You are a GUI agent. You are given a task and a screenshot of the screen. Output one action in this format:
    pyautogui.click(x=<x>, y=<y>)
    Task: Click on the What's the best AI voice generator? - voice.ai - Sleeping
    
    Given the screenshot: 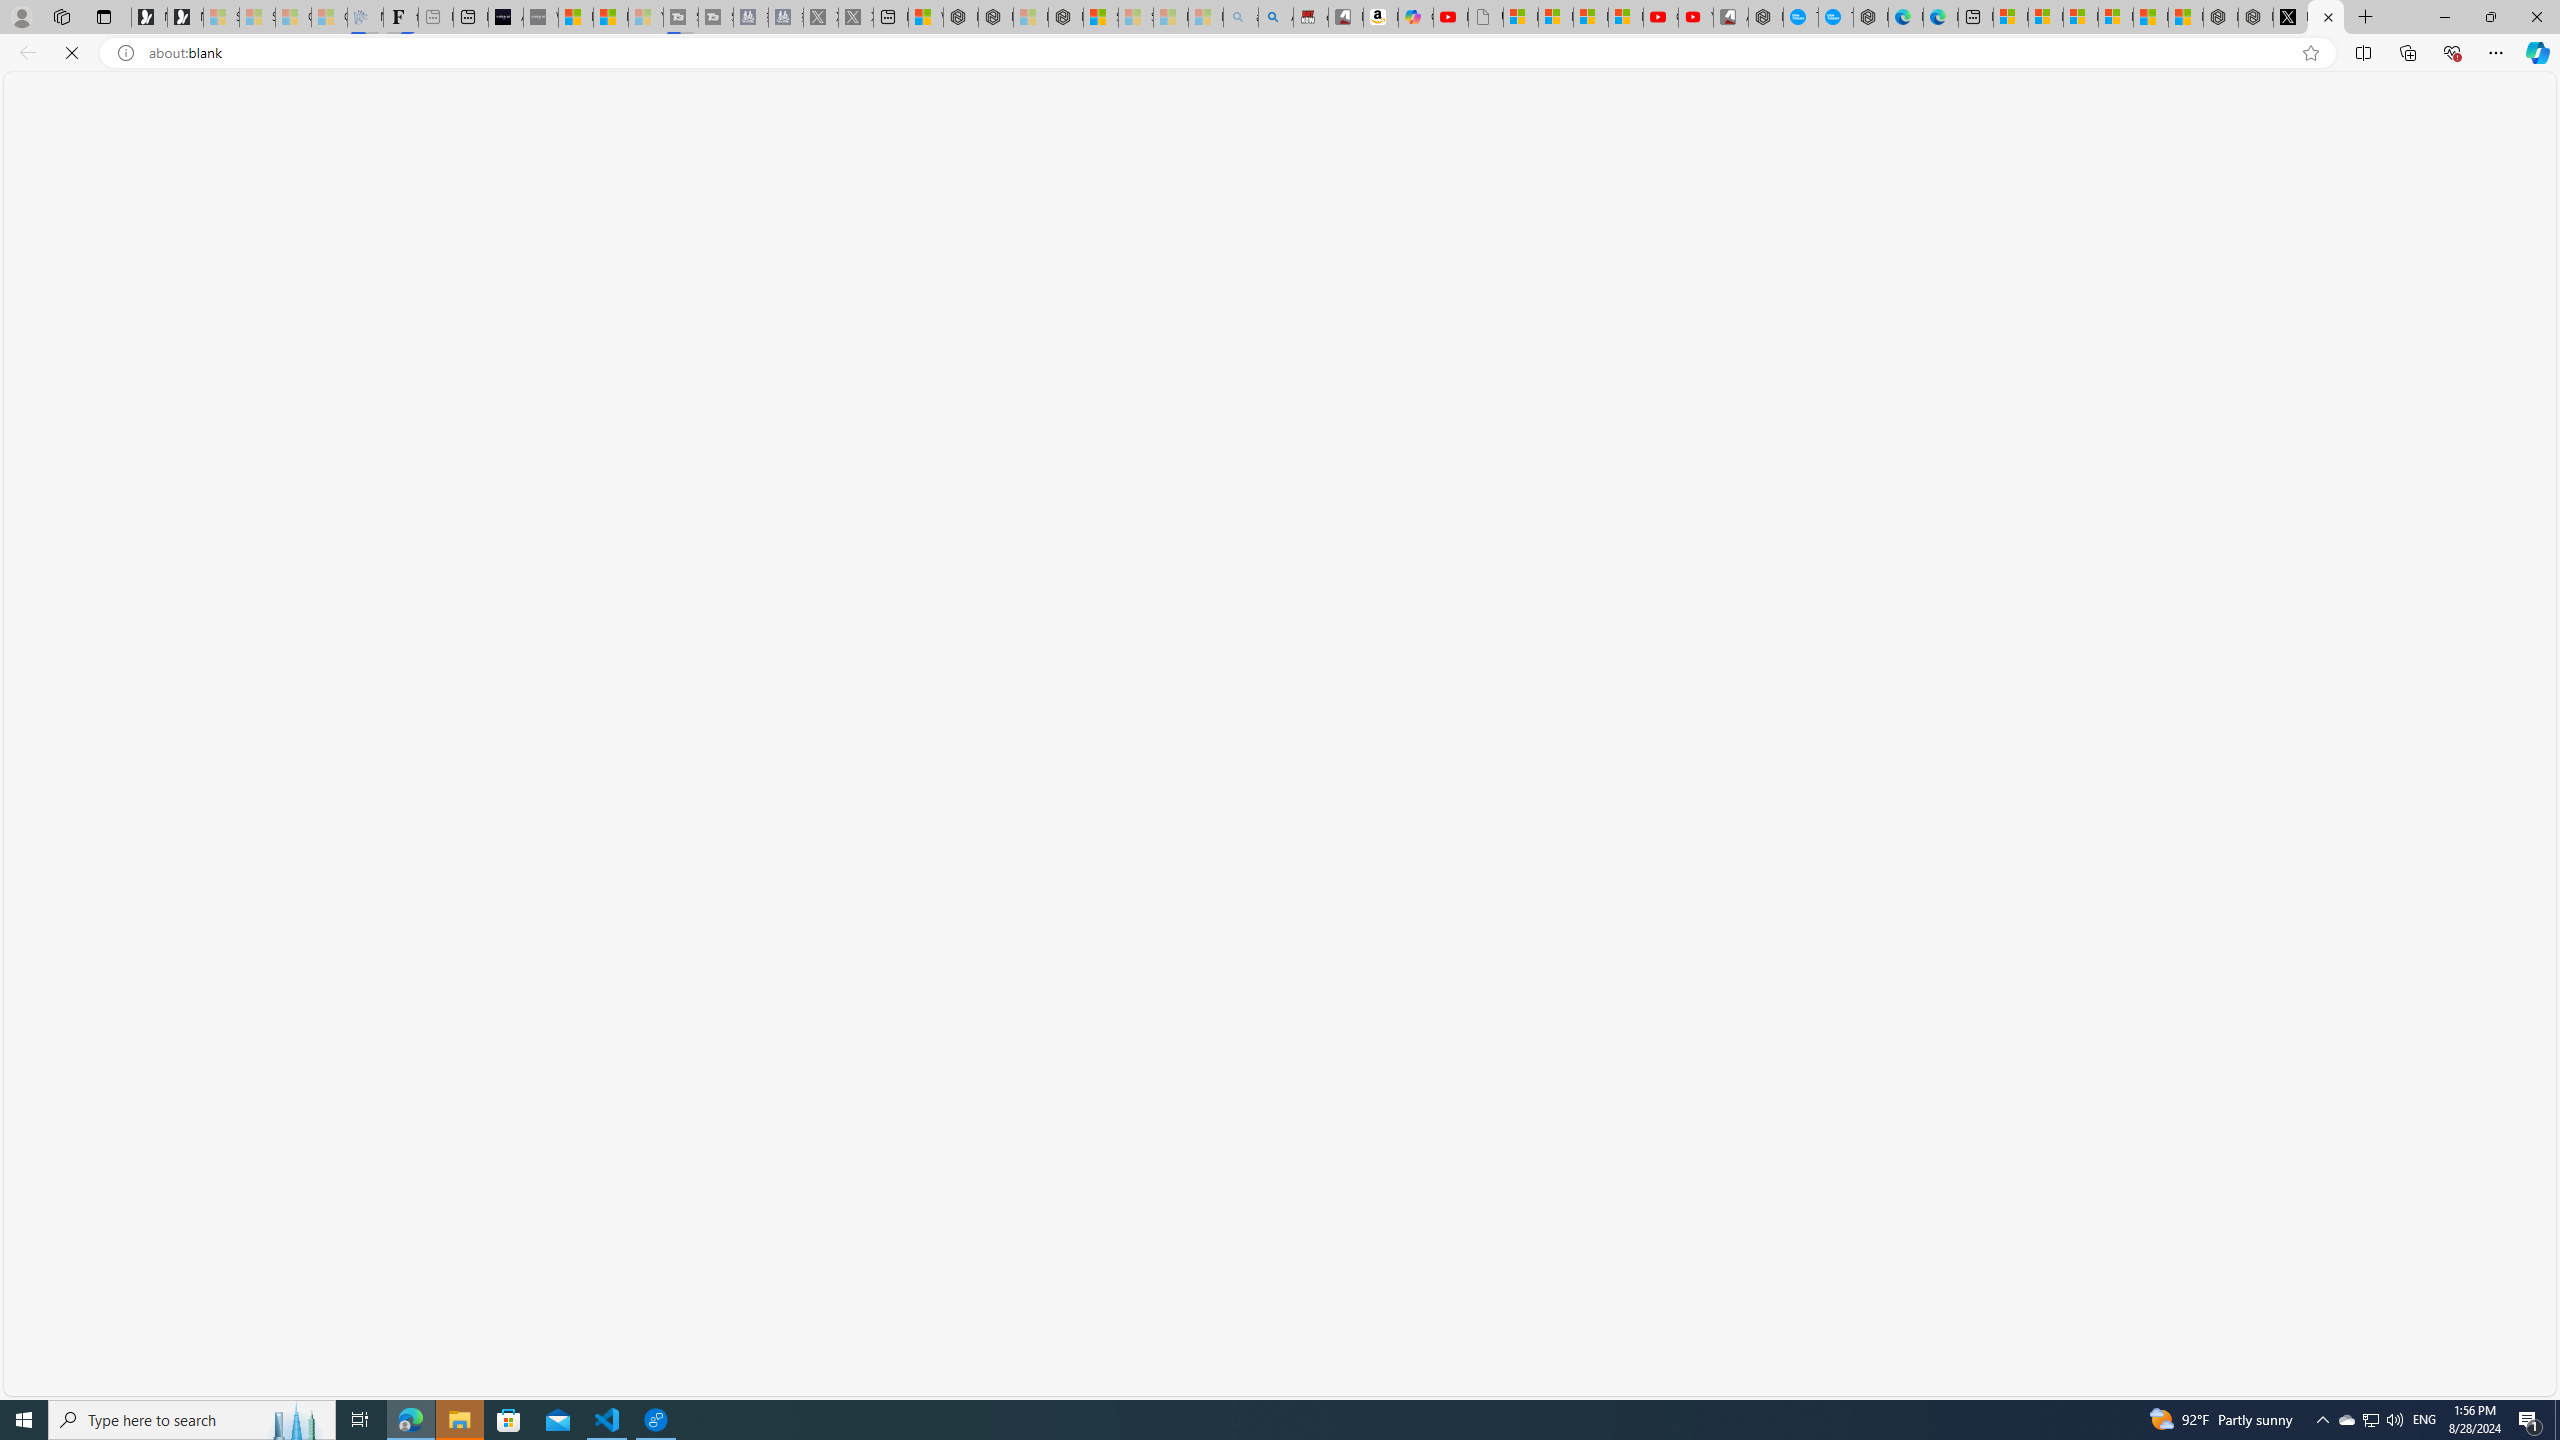 What is the action you would take?
    pyautogui.click(x=540, y=17)
    